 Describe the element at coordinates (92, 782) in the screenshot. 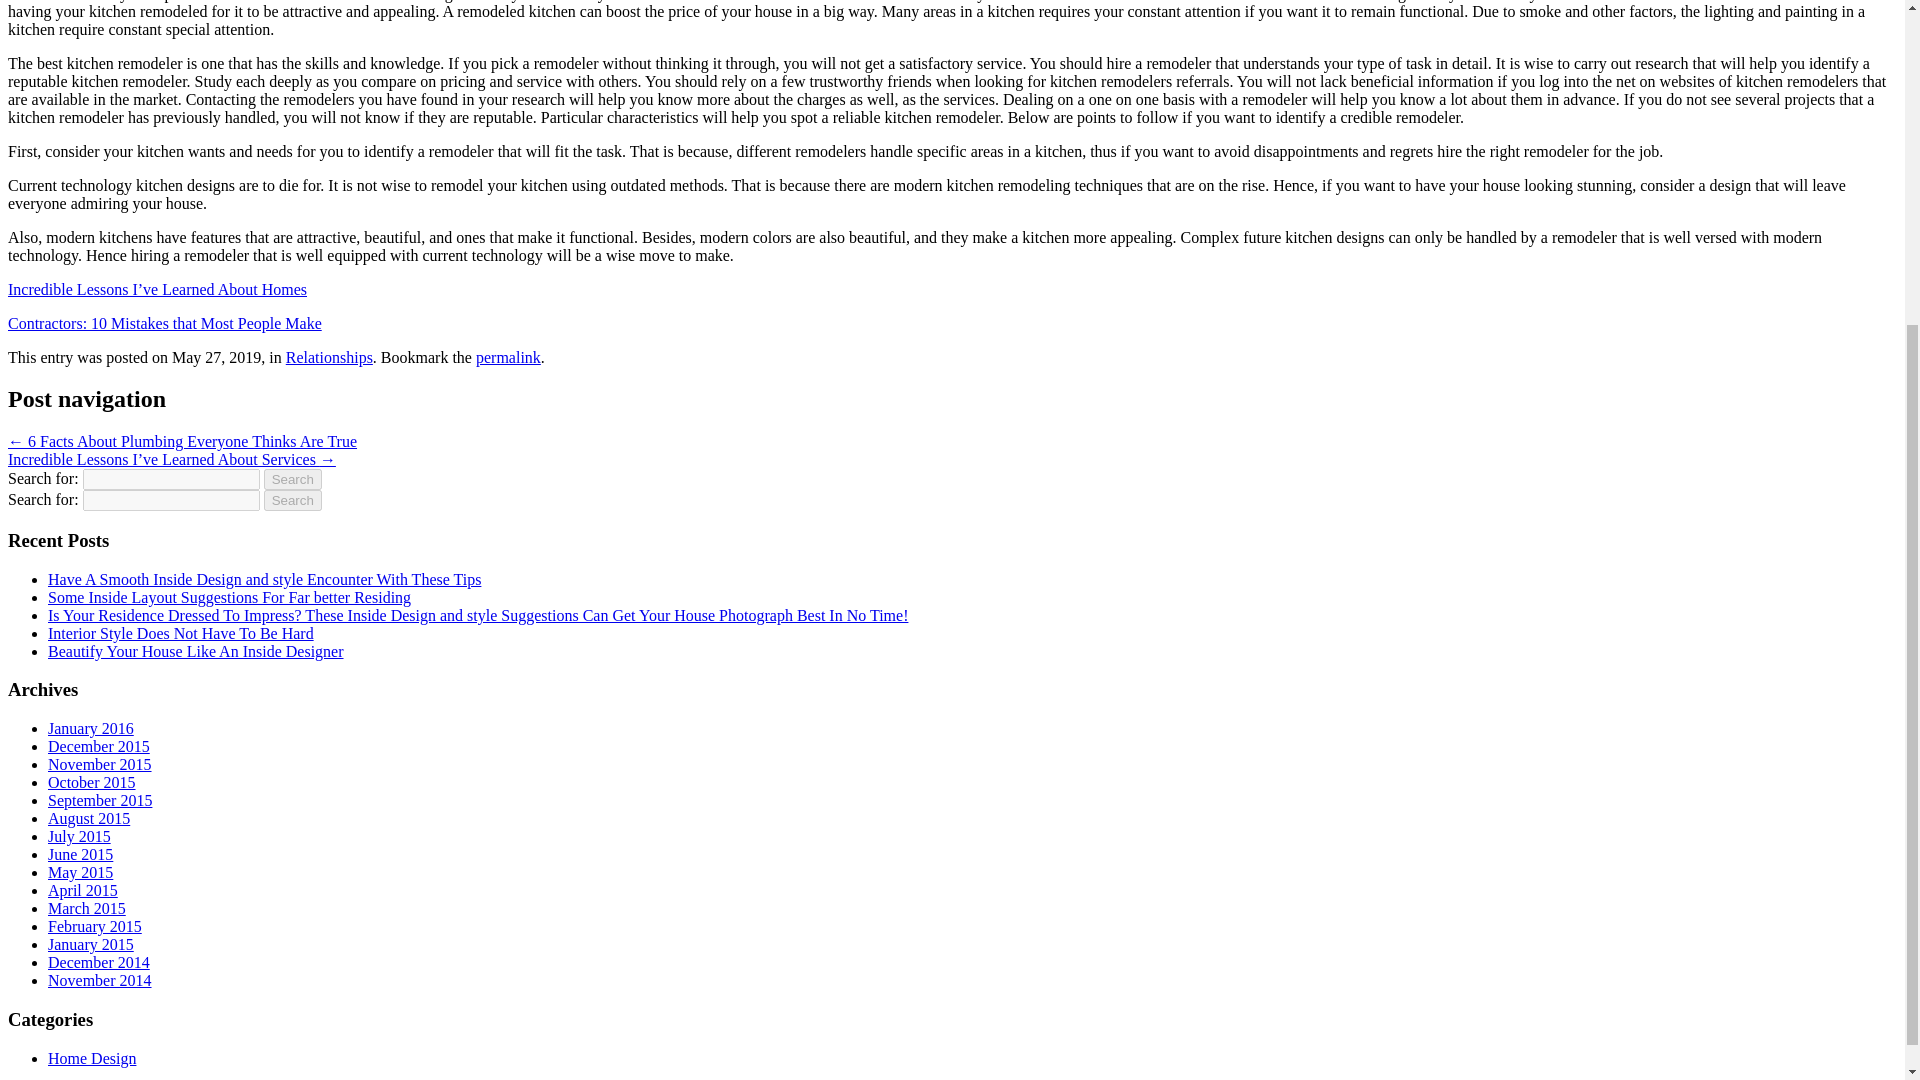

I see `October 2015` at that location.